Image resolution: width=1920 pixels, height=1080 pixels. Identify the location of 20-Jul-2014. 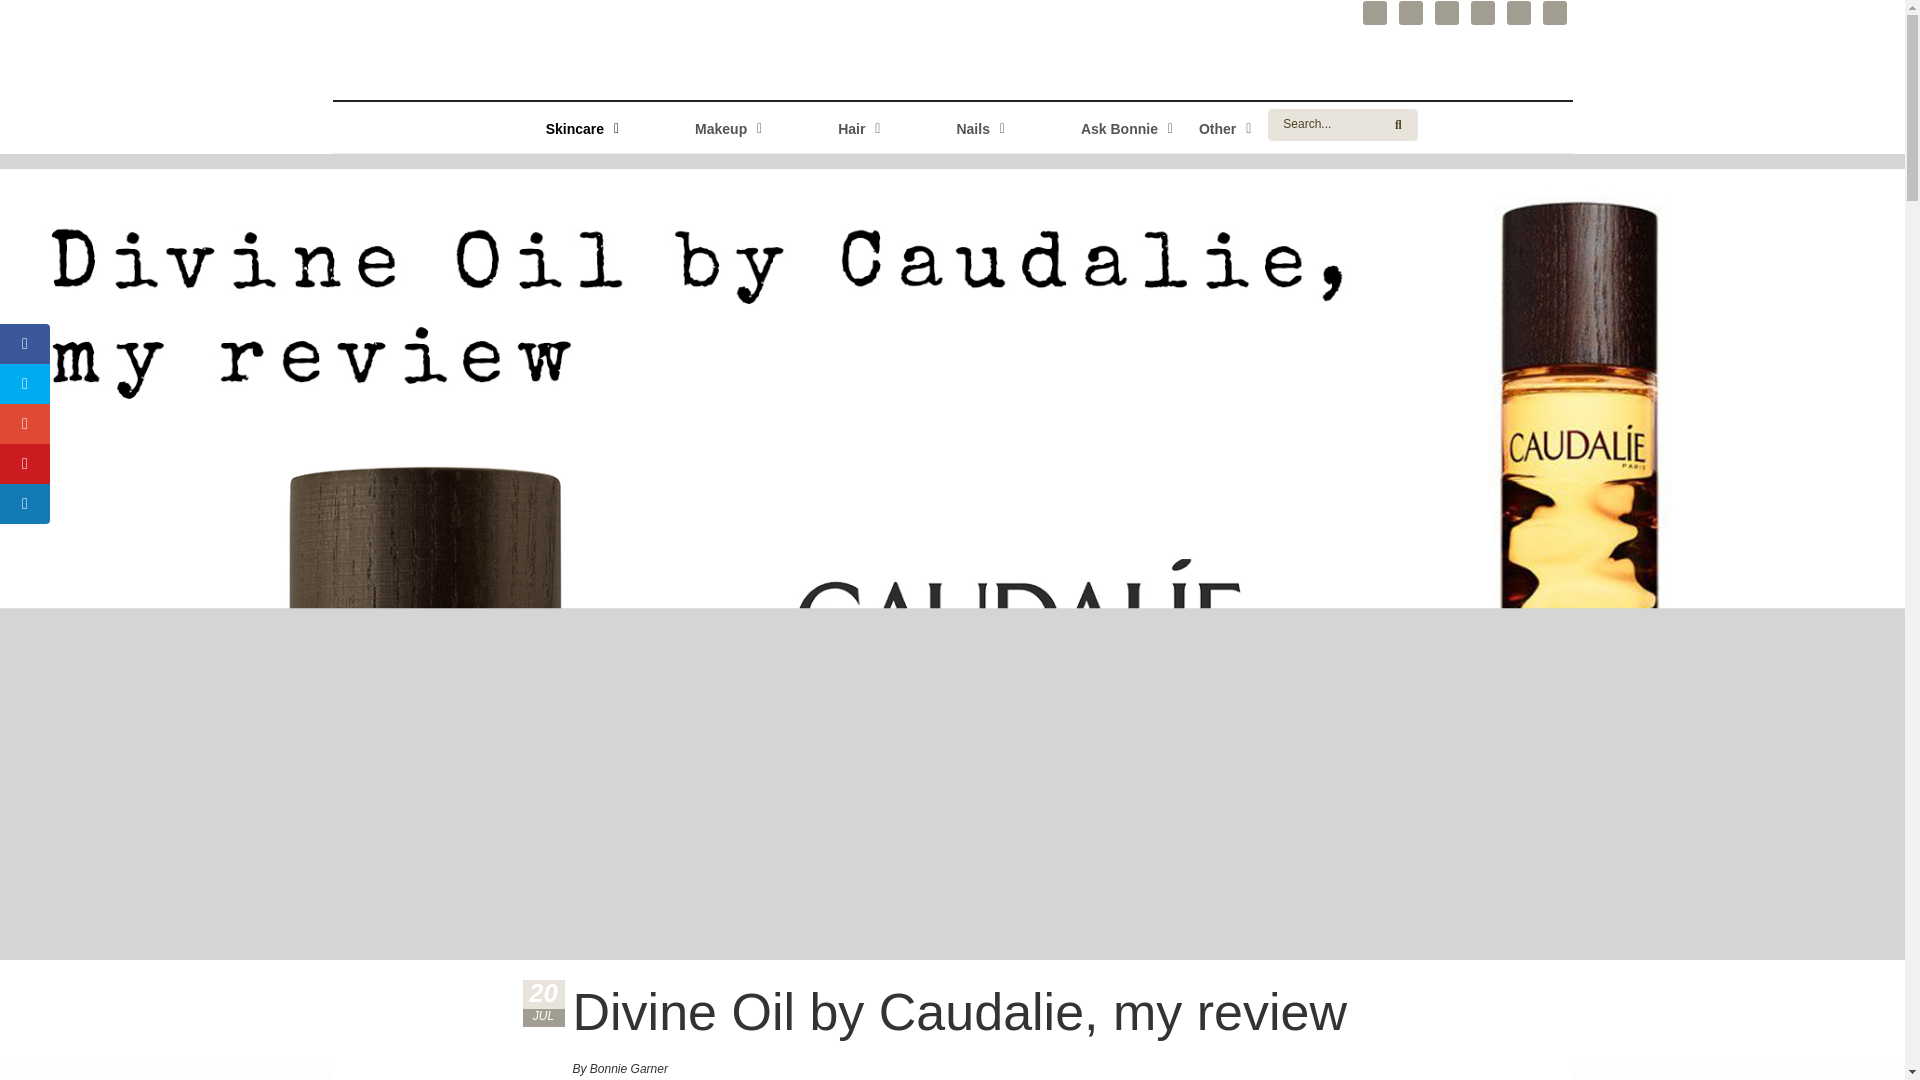
(554, 127).